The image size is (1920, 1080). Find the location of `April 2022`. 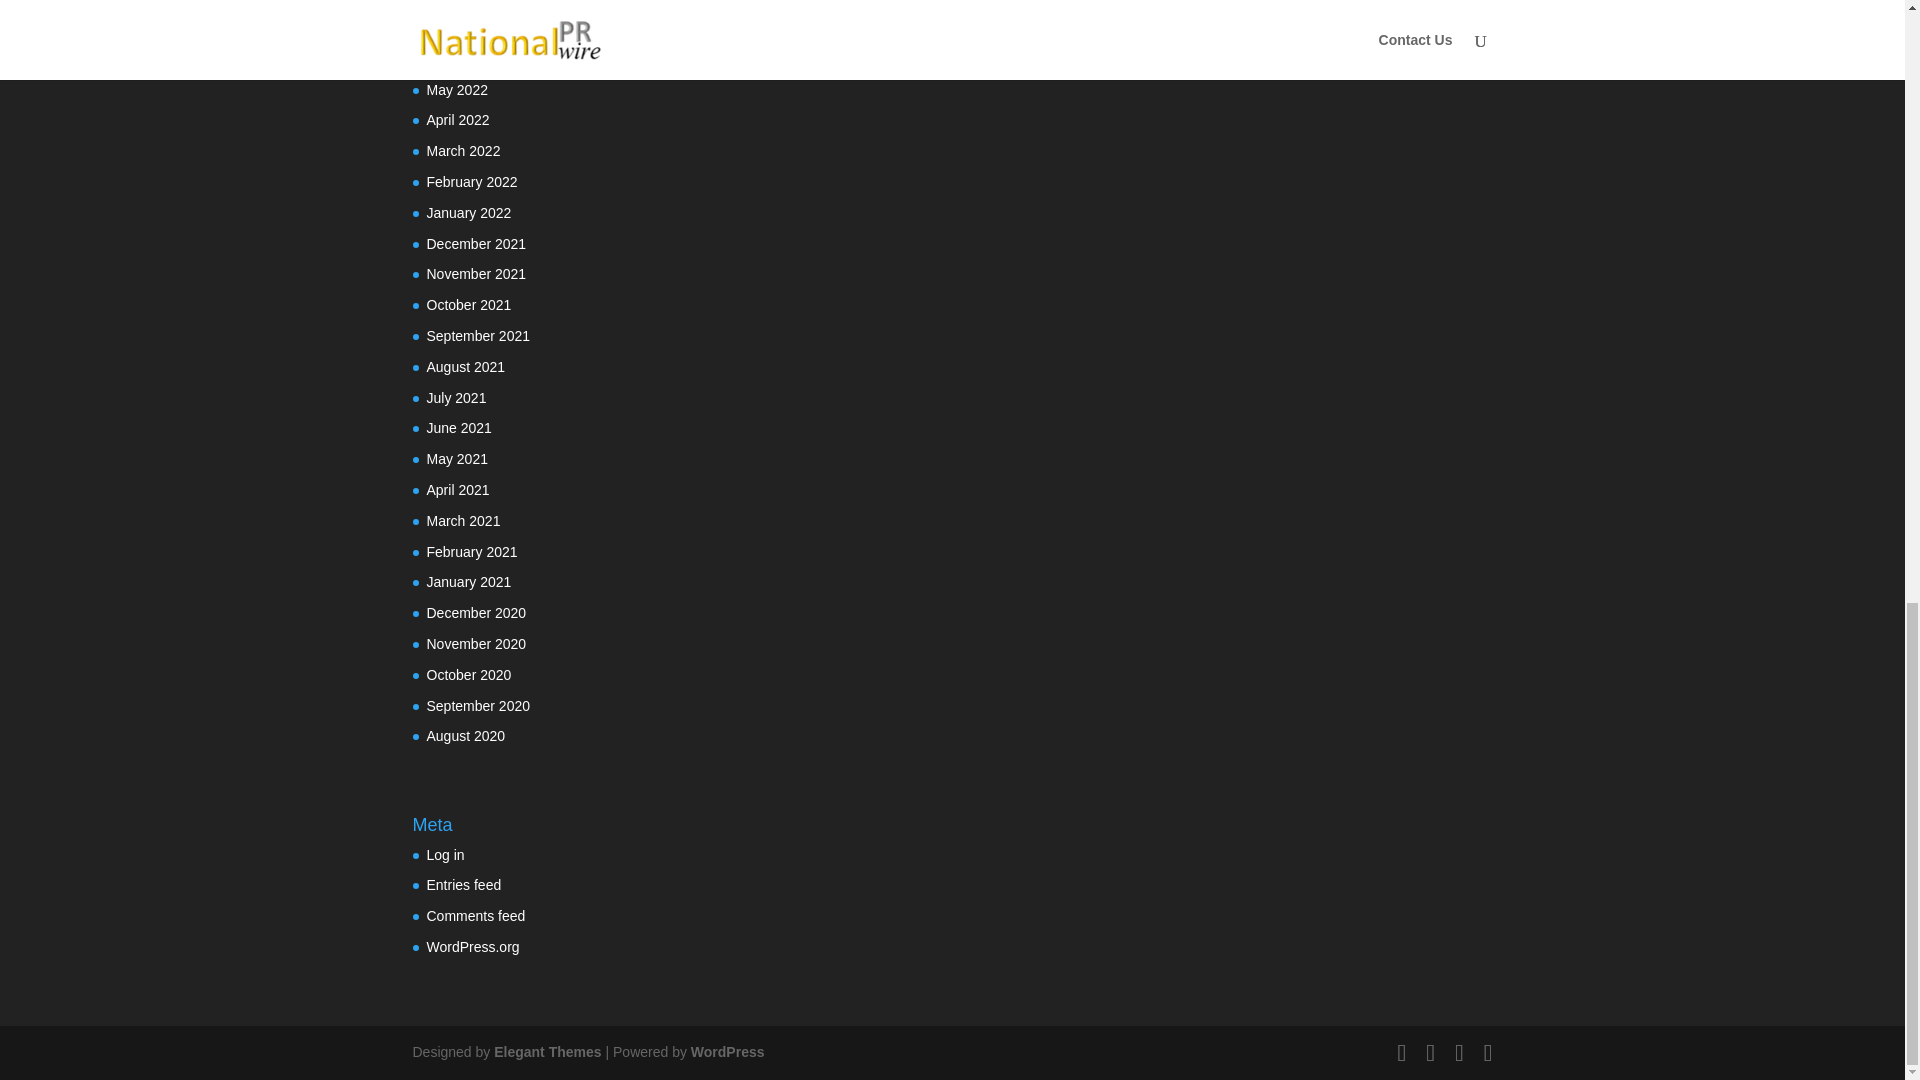

April 2022 is located at coordinates (458, 120).